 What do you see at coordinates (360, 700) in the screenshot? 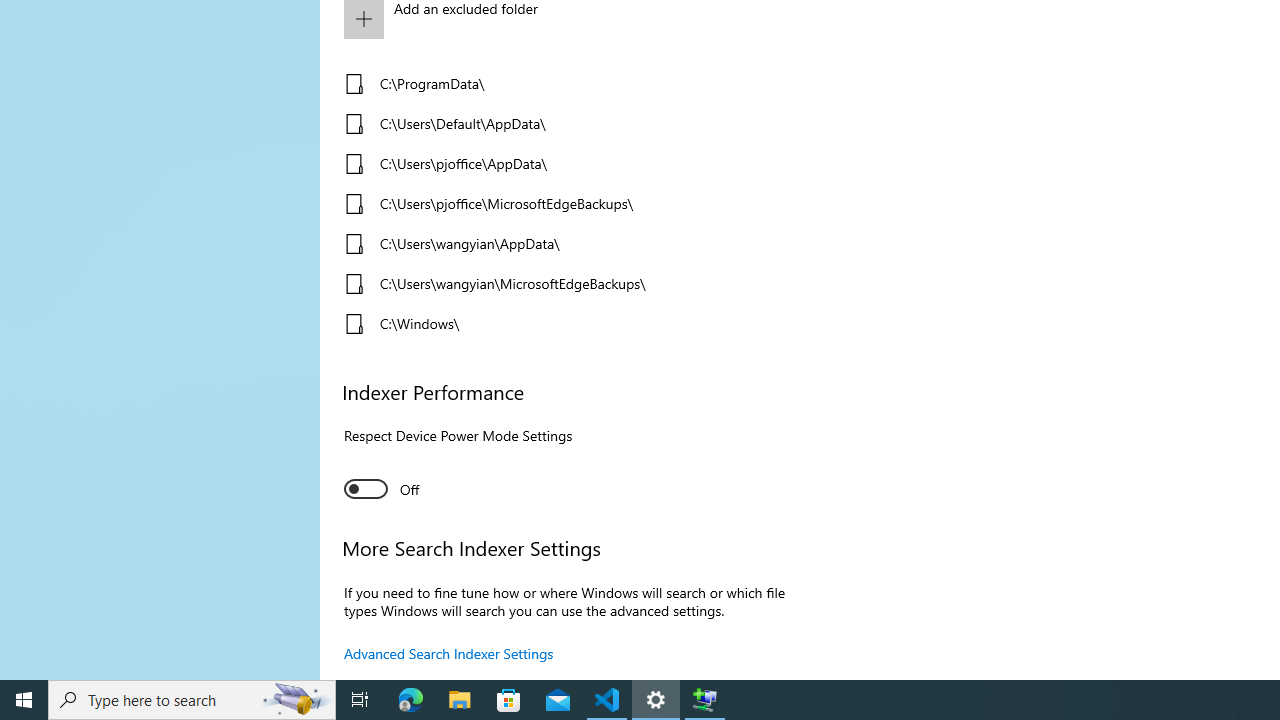
I see `Task View` at bounding box center [360, 700].